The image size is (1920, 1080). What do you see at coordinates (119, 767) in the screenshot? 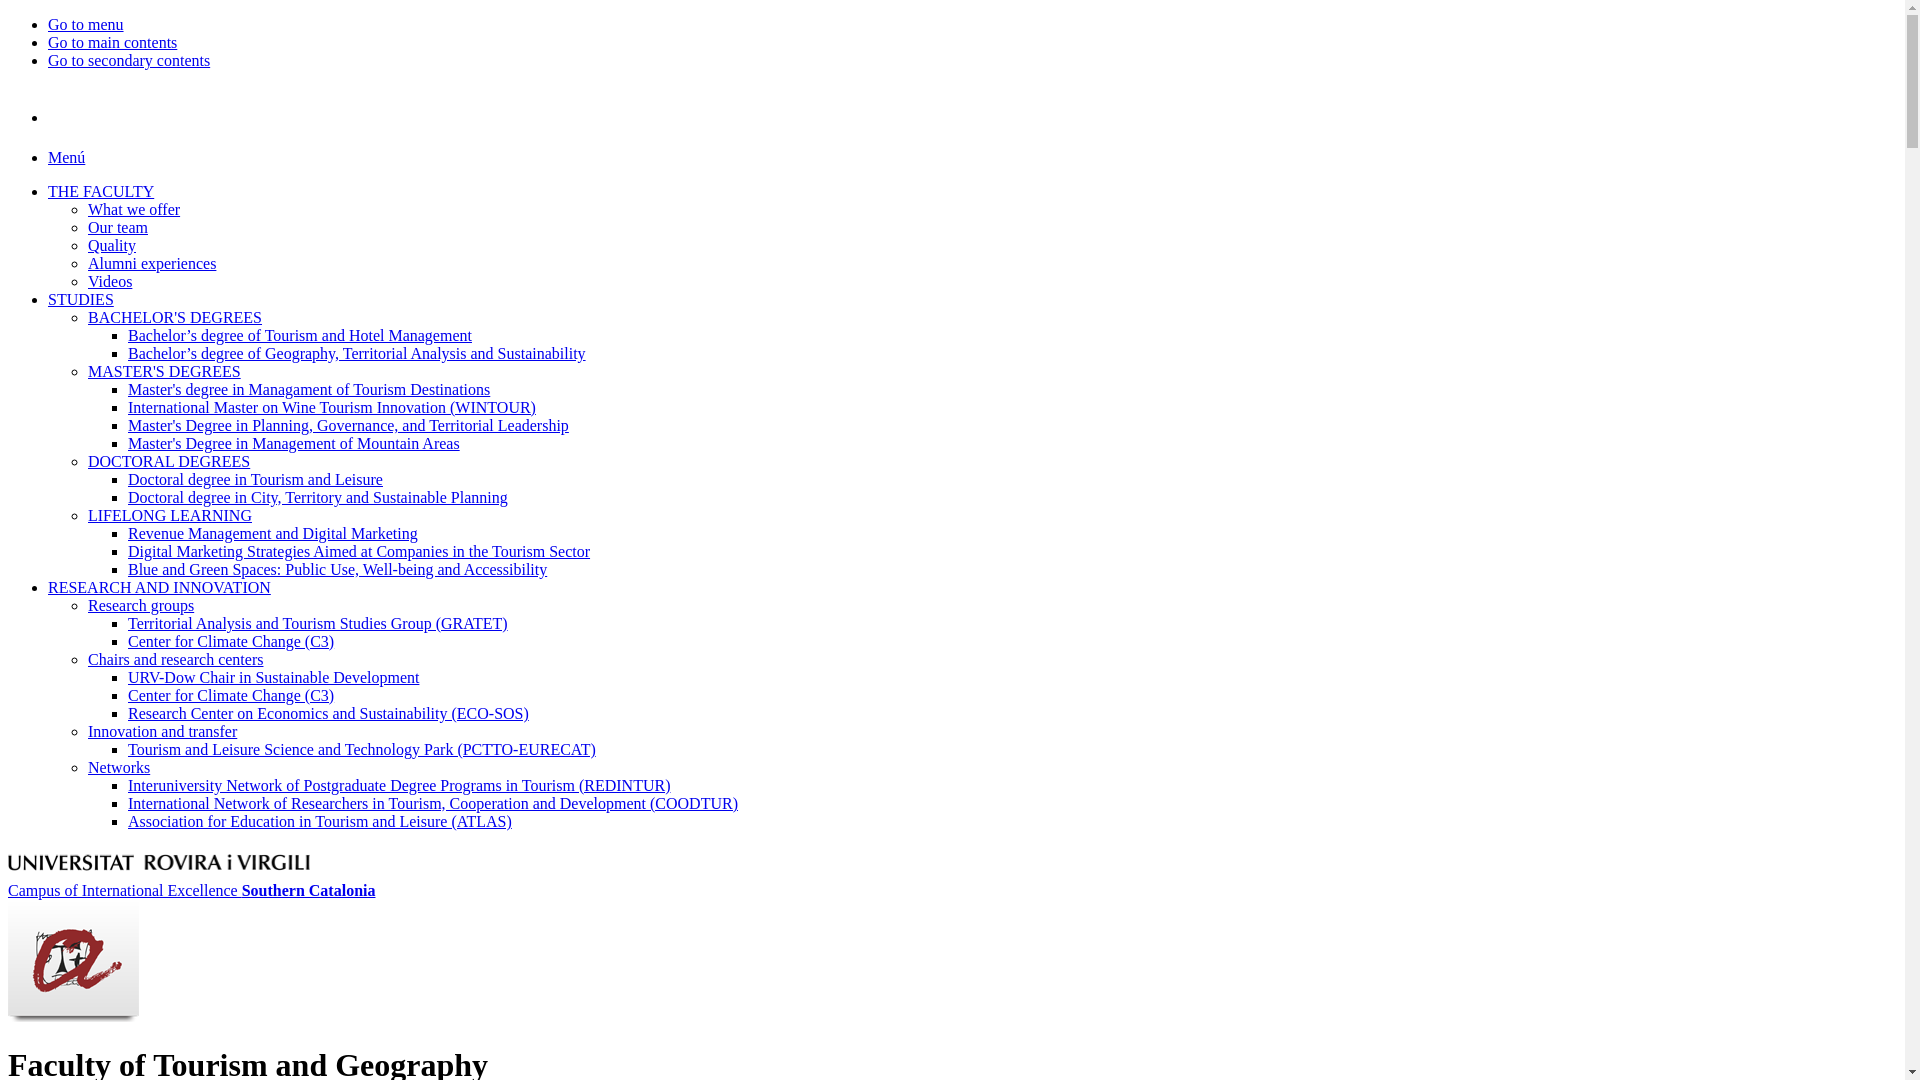
I see `Networks` at bounding box center [119, 767].